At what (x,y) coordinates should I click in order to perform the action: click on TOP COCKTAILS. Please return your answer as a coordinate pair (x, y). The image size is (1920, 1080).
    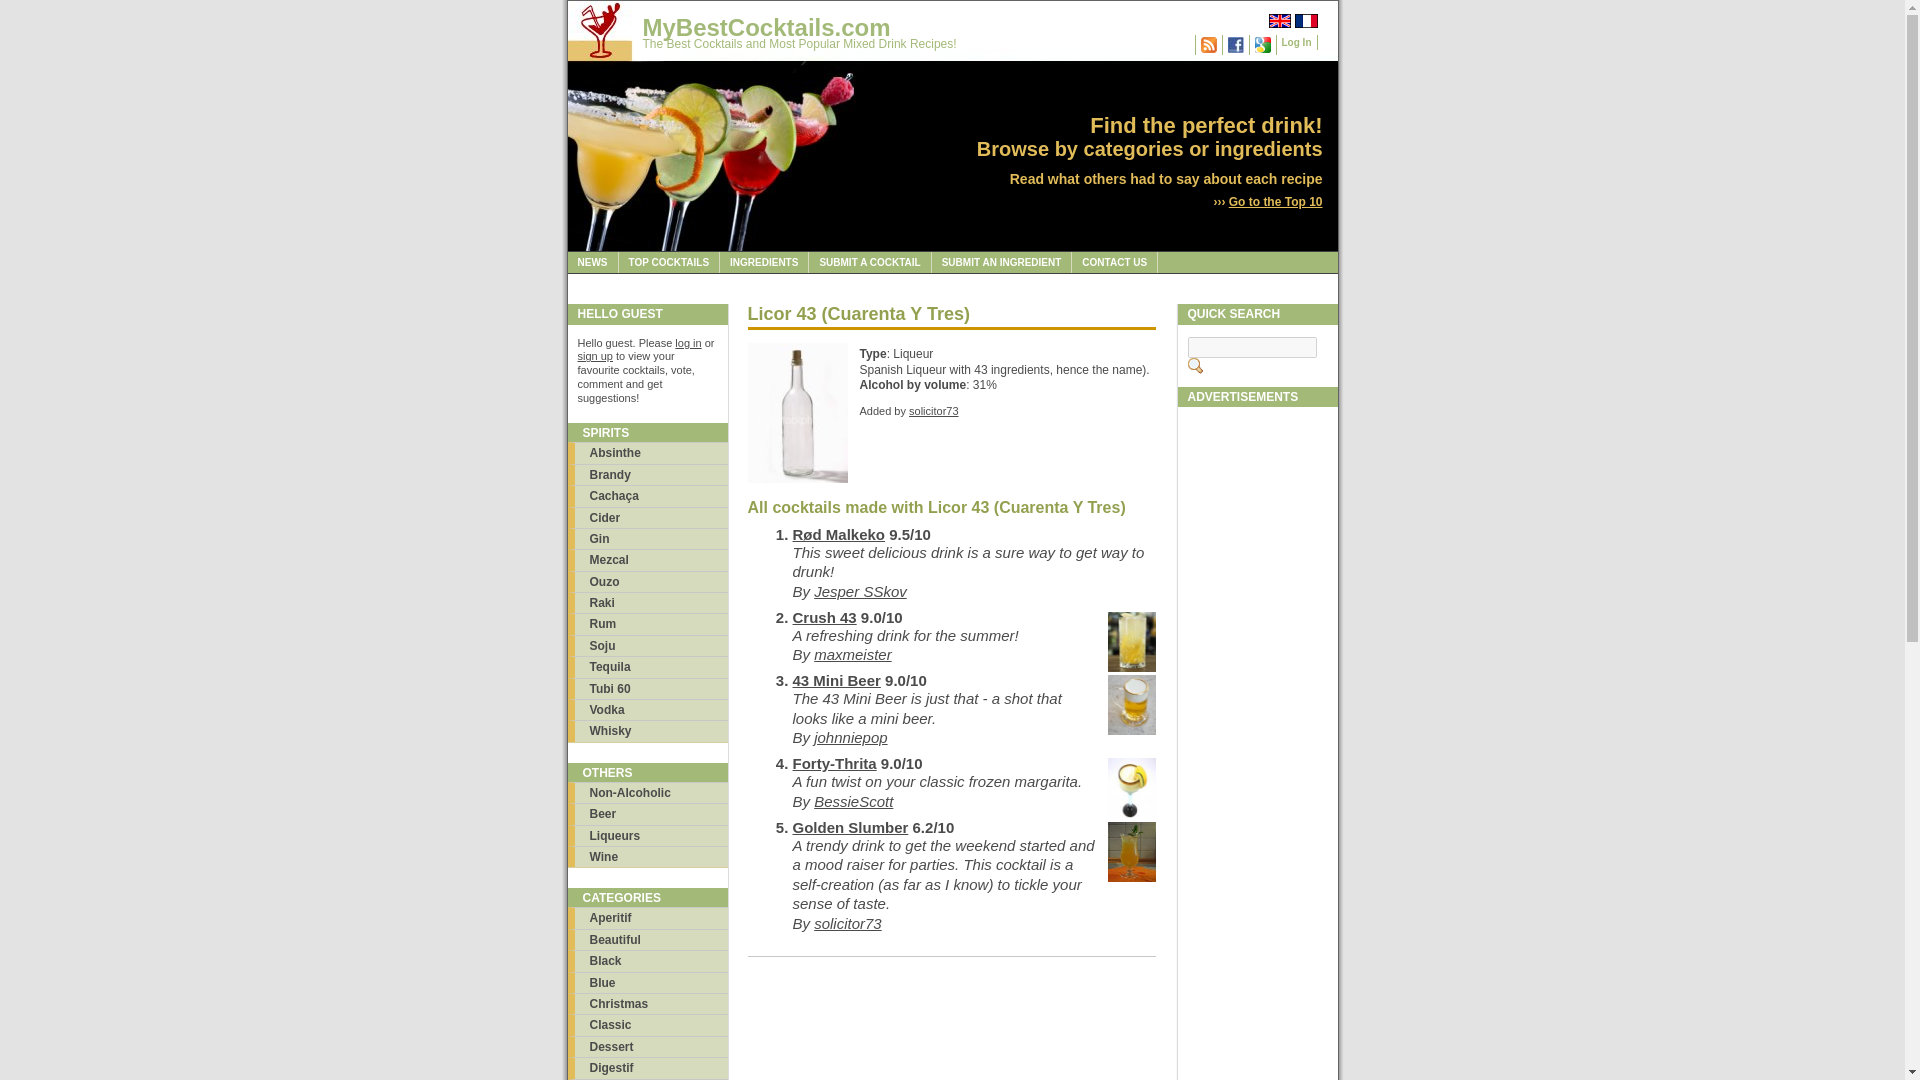
    Looking at the image, I should click on (669, 262).